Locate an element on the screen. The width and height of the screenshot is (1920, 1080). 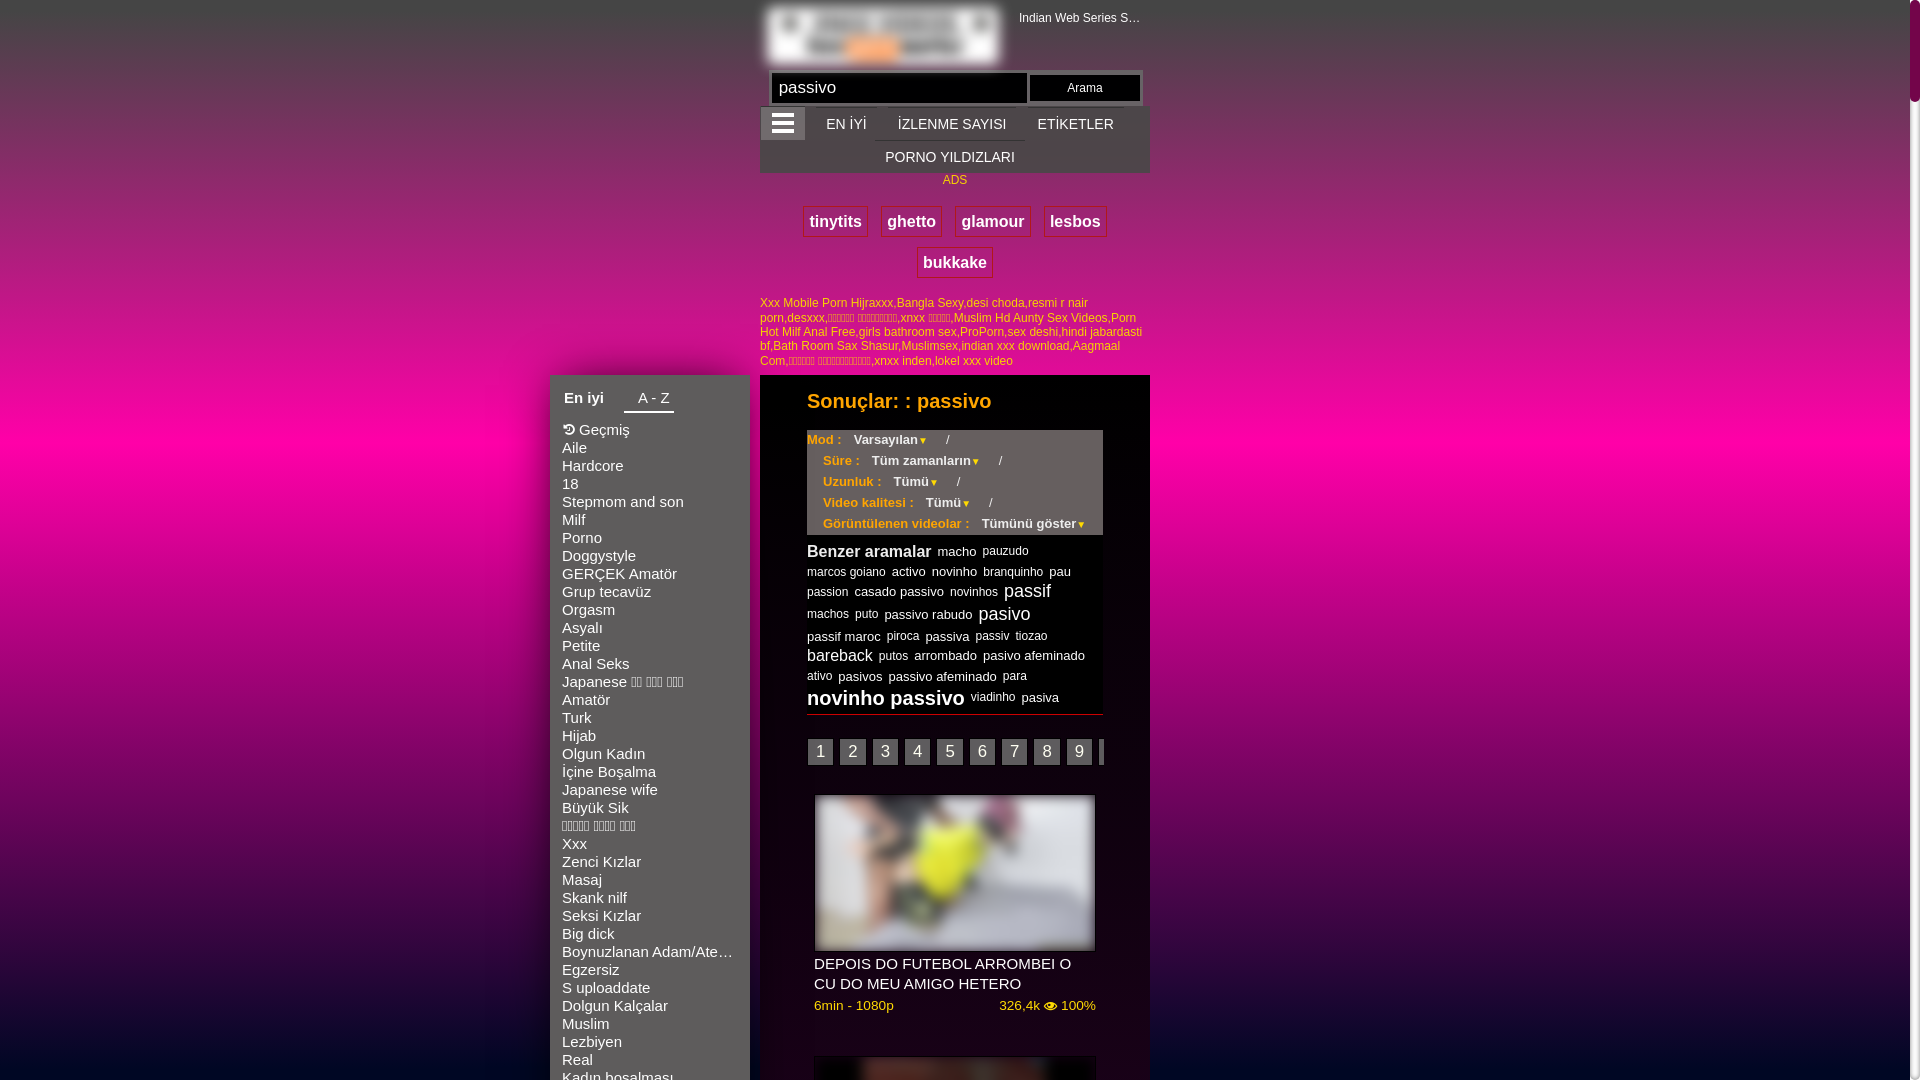
branquinho is located at coordinates (1013, 572).